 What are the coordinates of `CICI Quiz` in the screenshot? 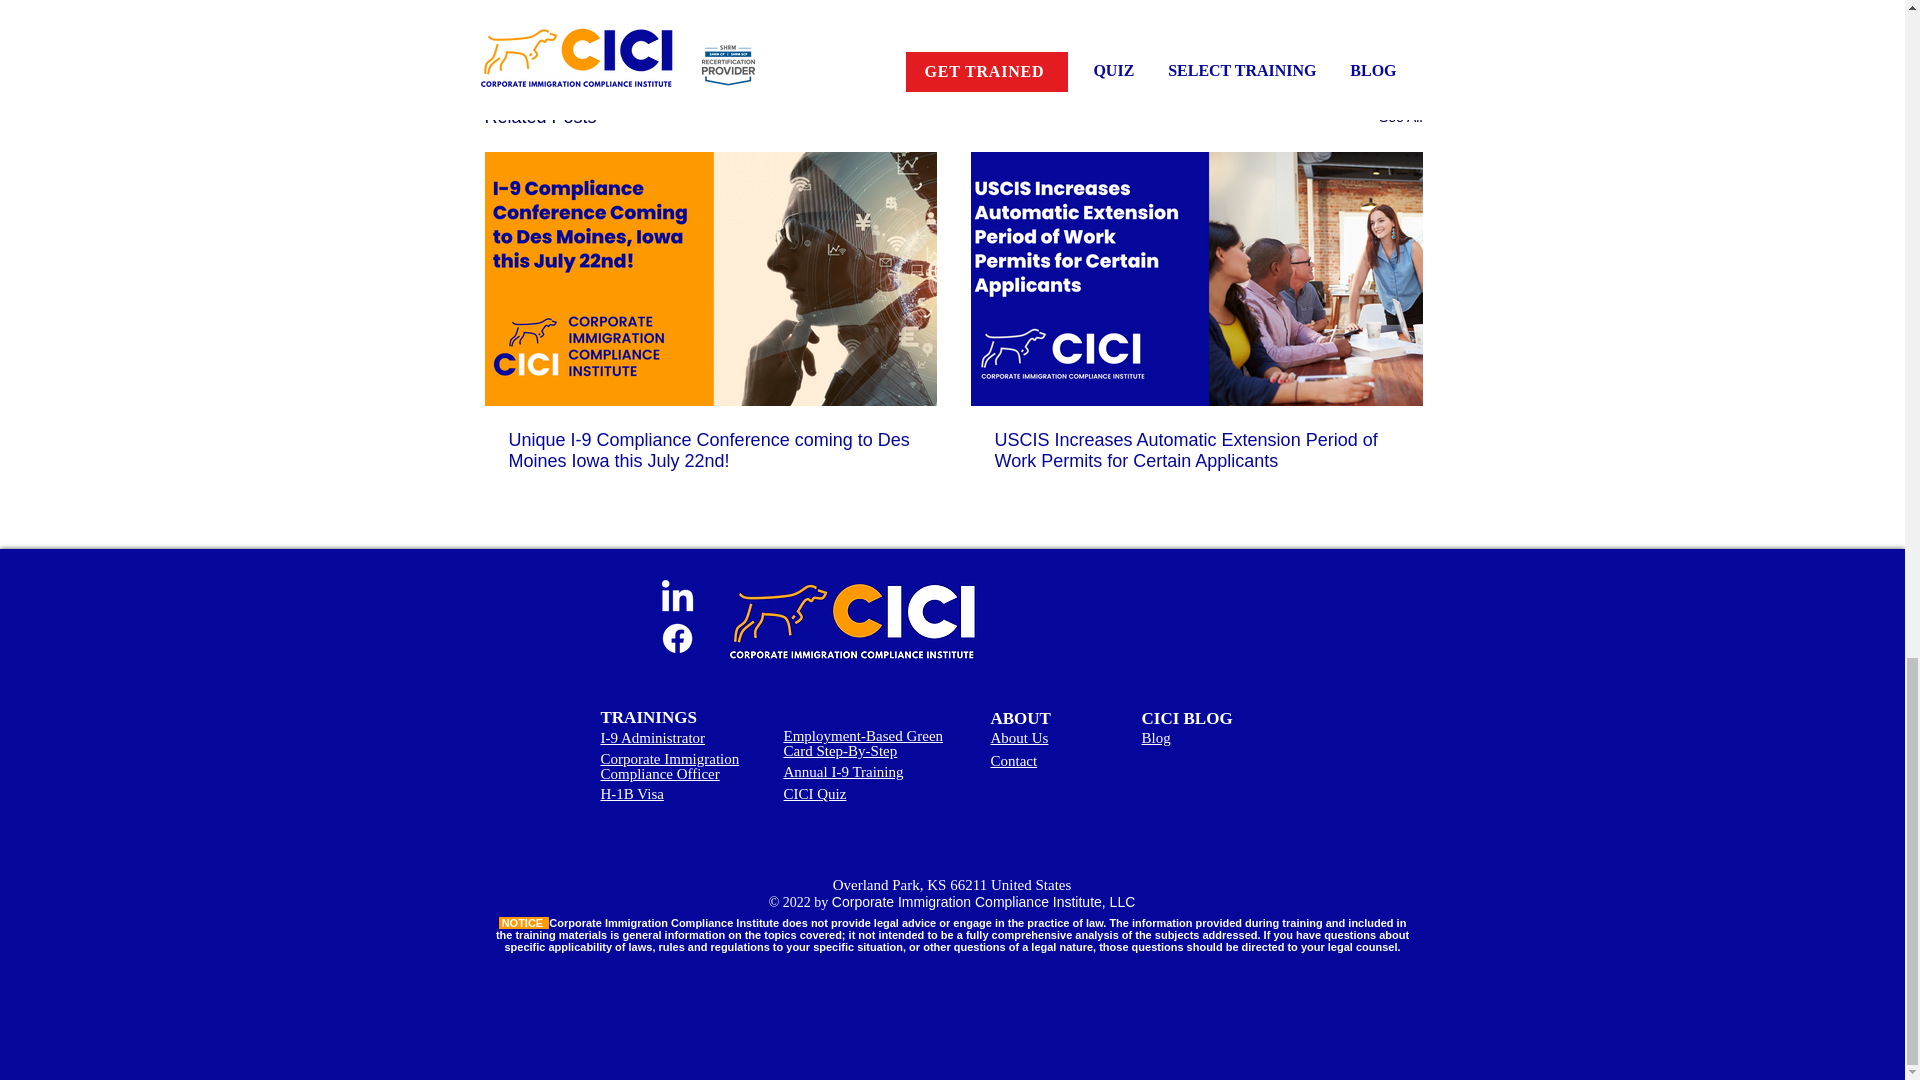 It's located at (814, 794).